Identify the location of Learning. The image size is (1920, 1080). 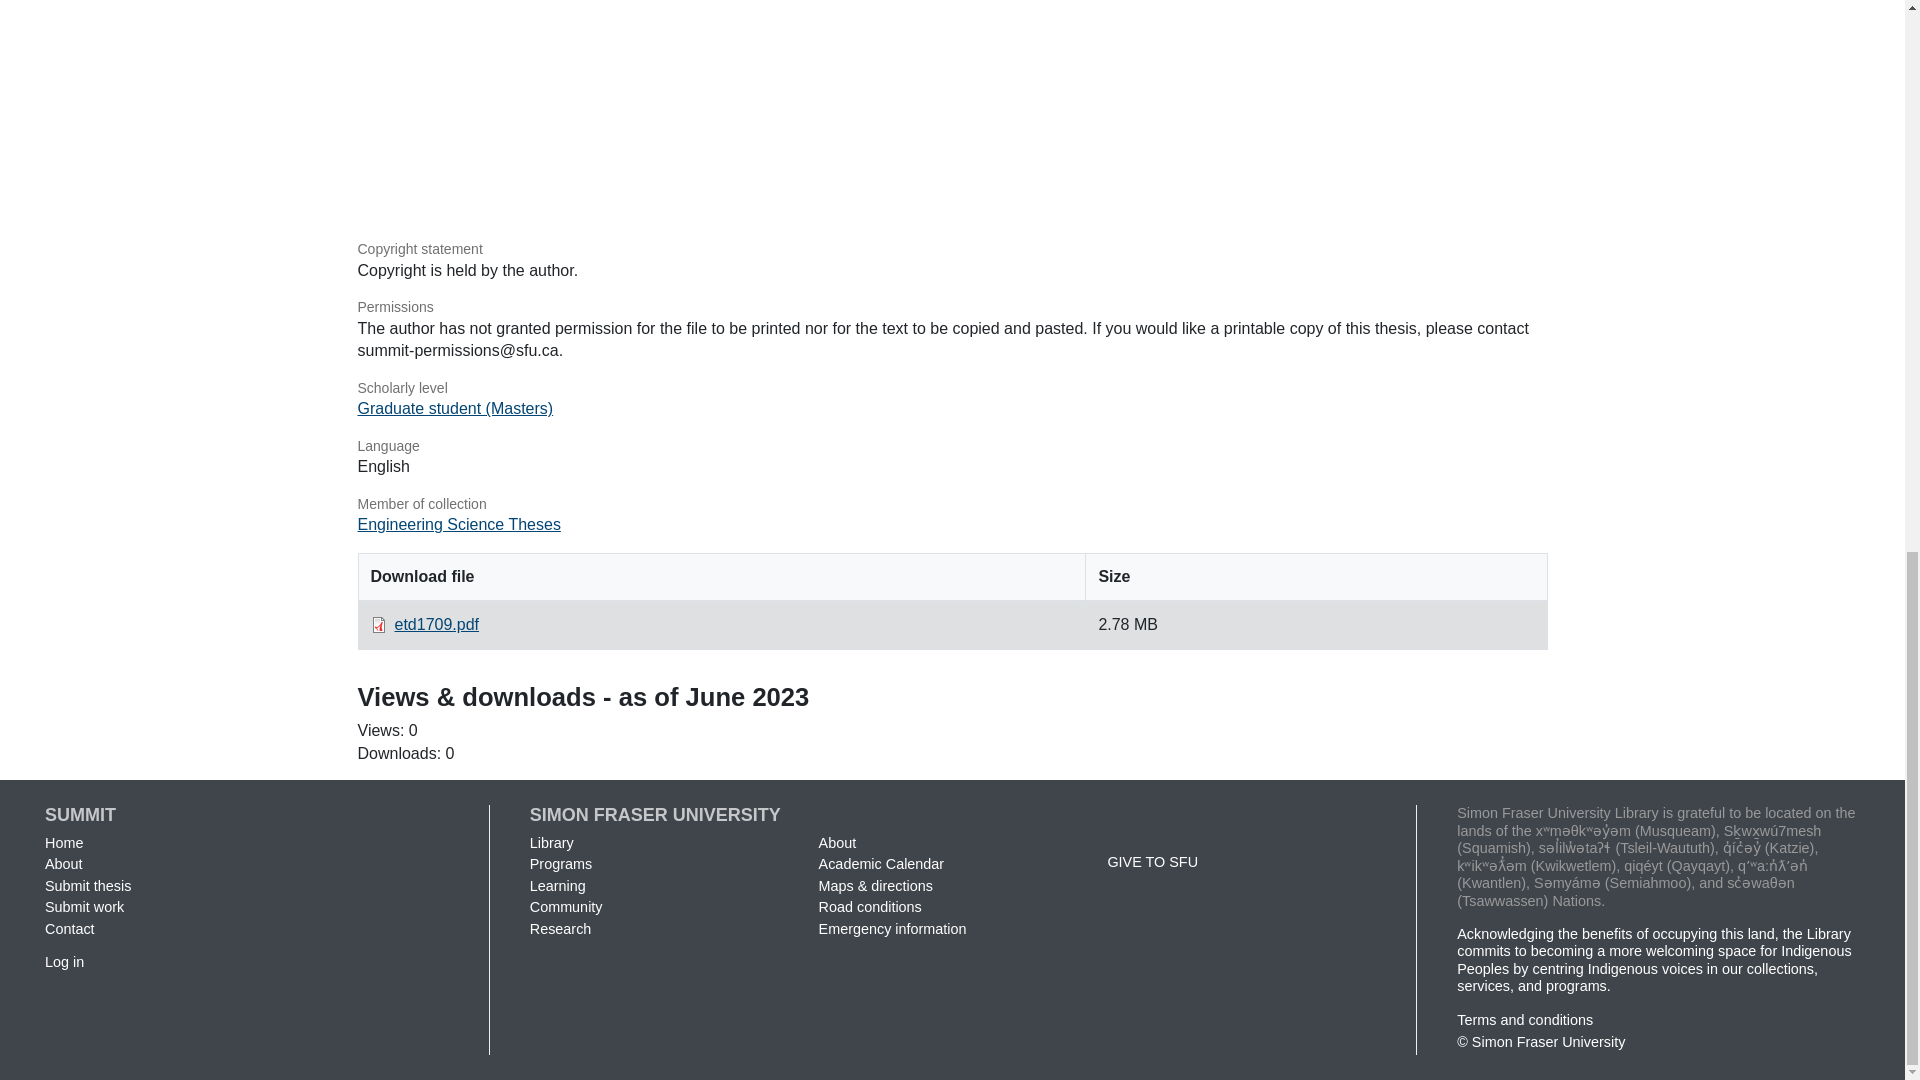
(557, 886).